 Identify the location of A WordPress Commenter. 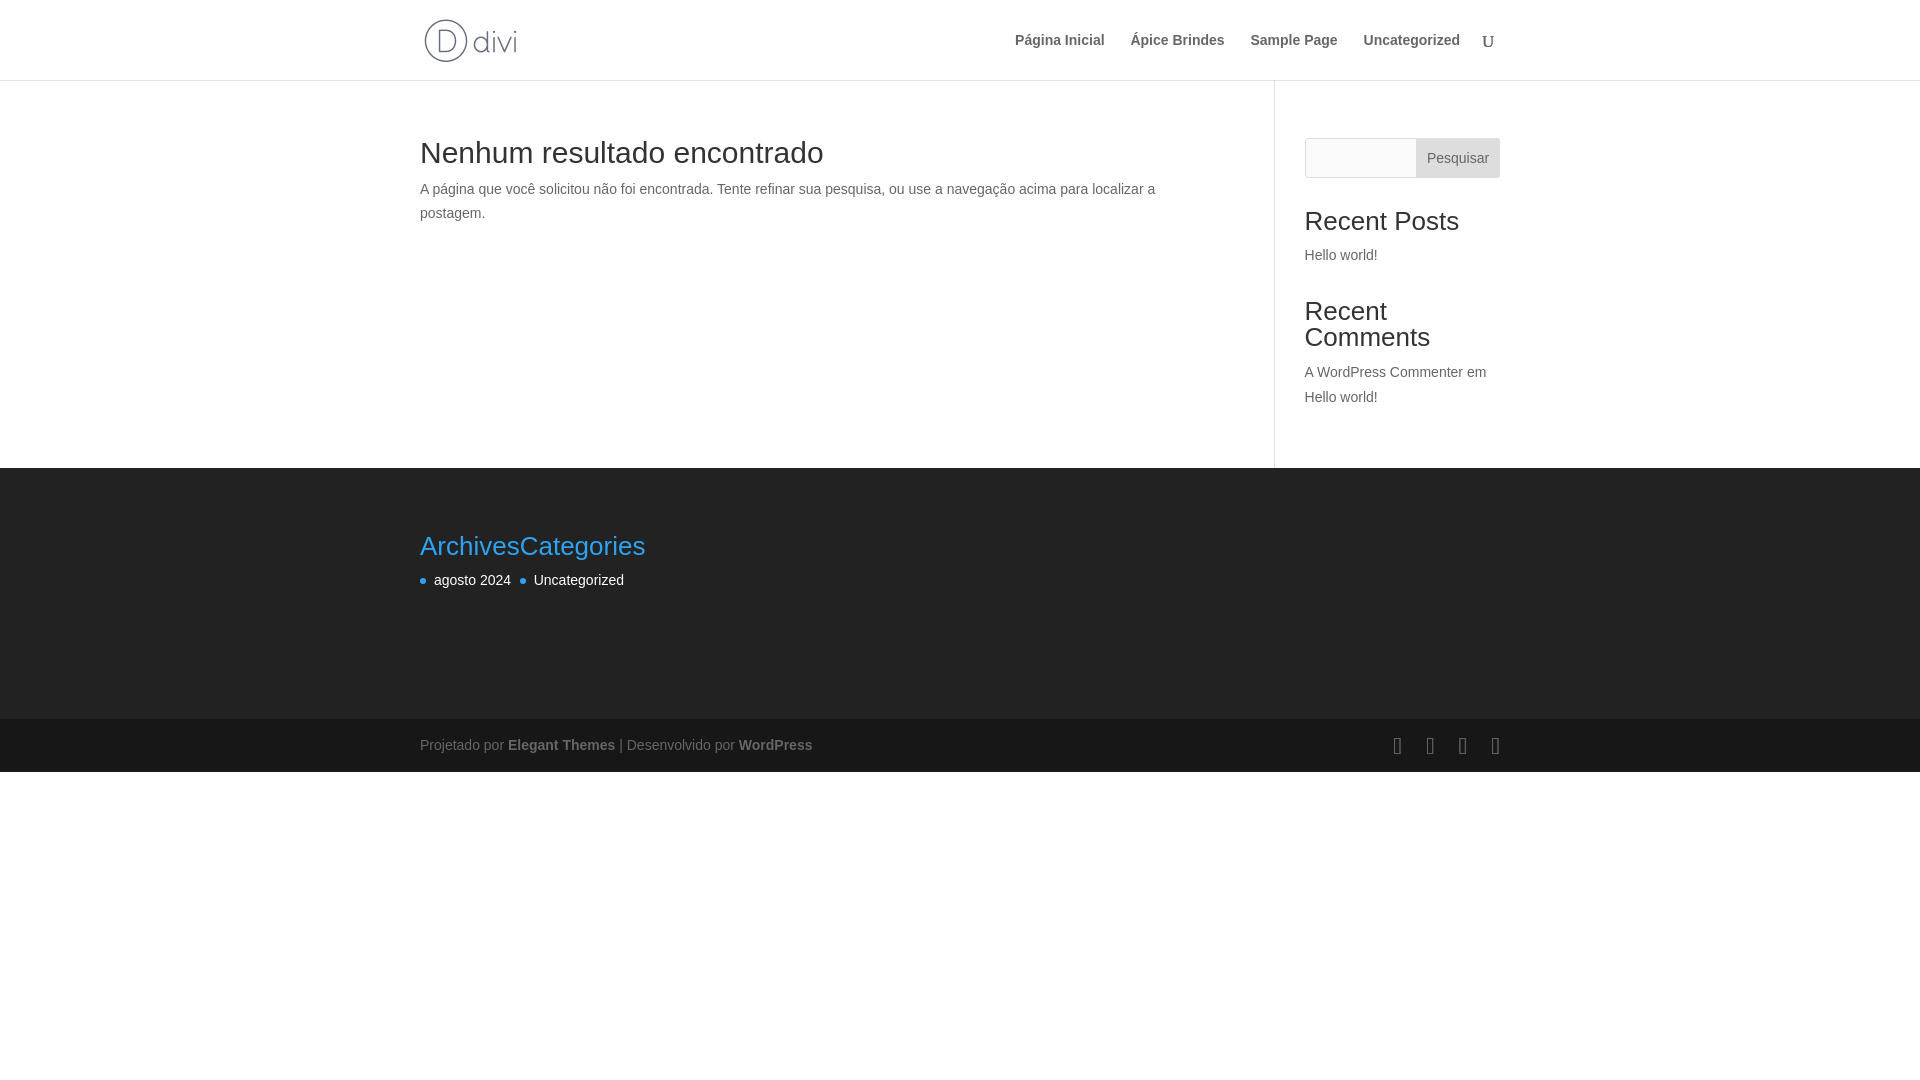
(1384, 372).